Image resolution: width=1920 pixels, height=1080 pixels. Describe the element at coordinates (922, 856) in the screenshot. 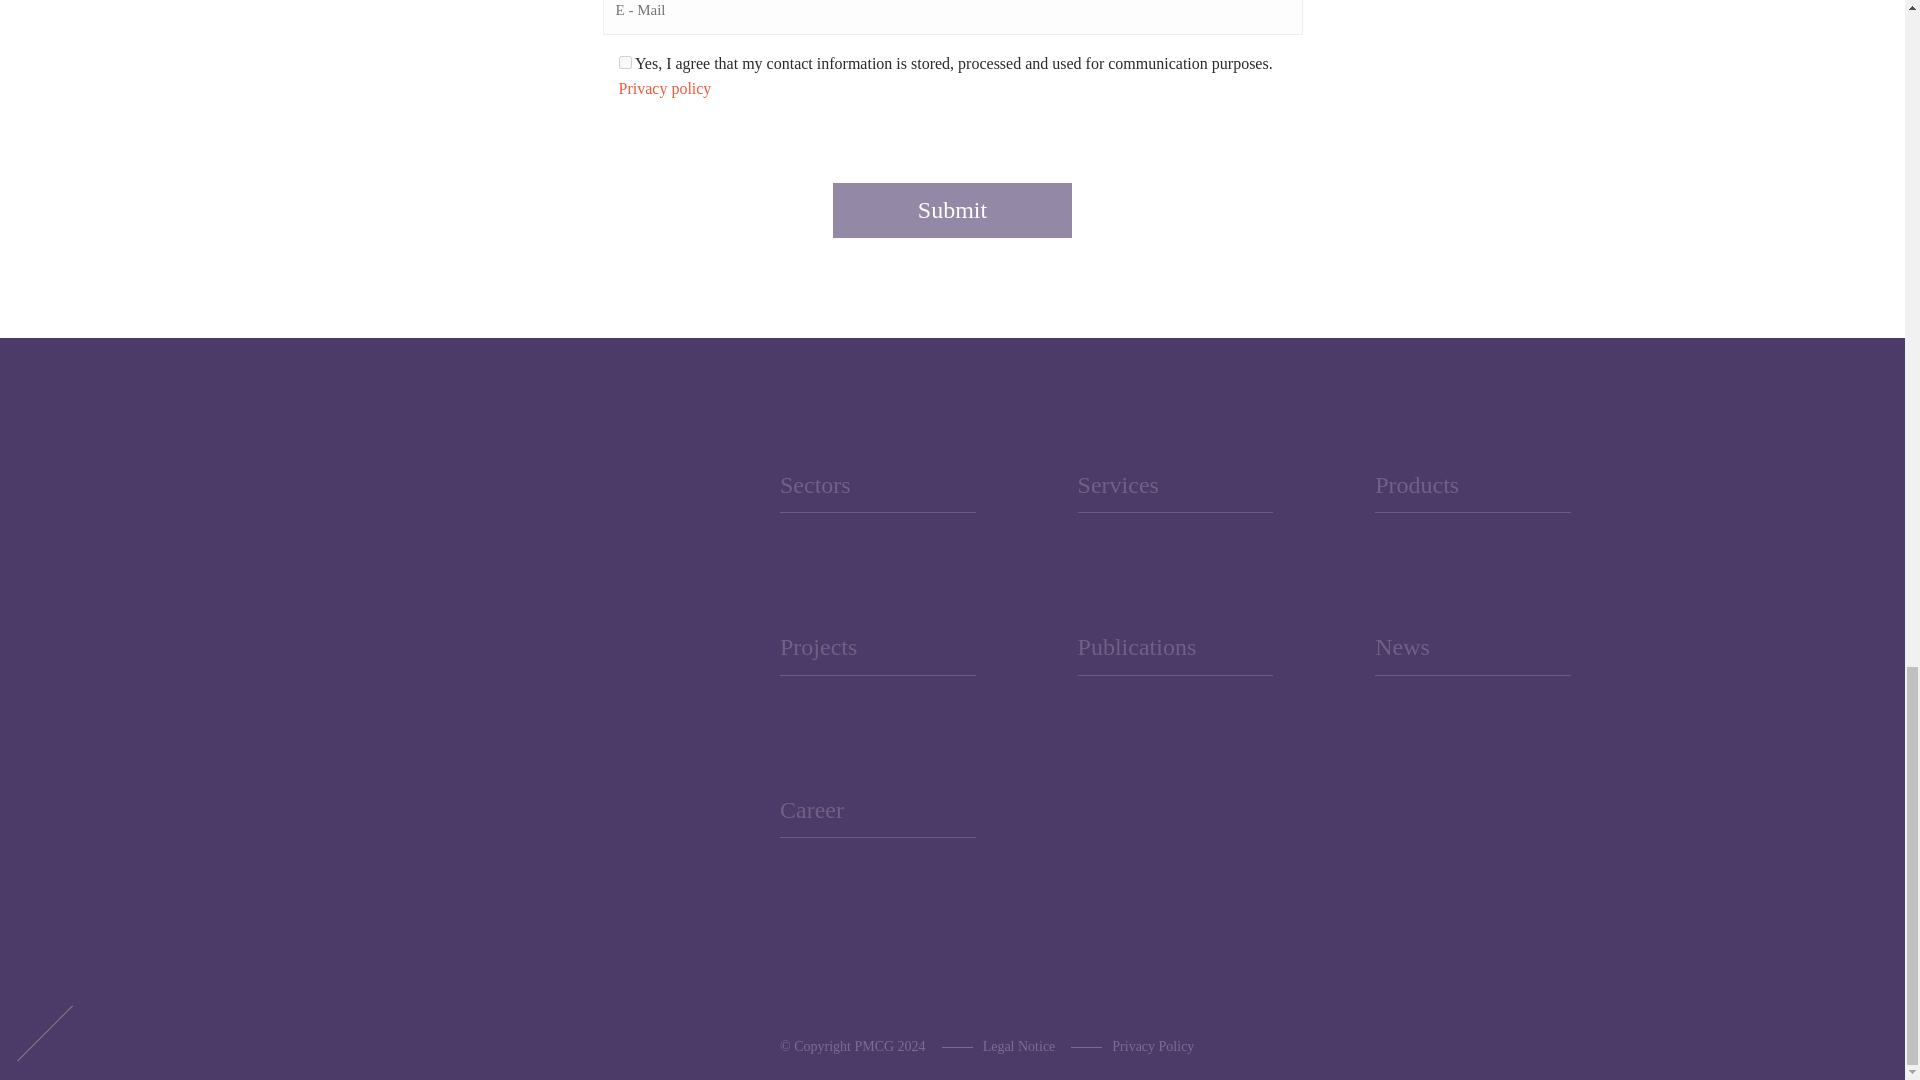

I see `Macro Overview` at that location.